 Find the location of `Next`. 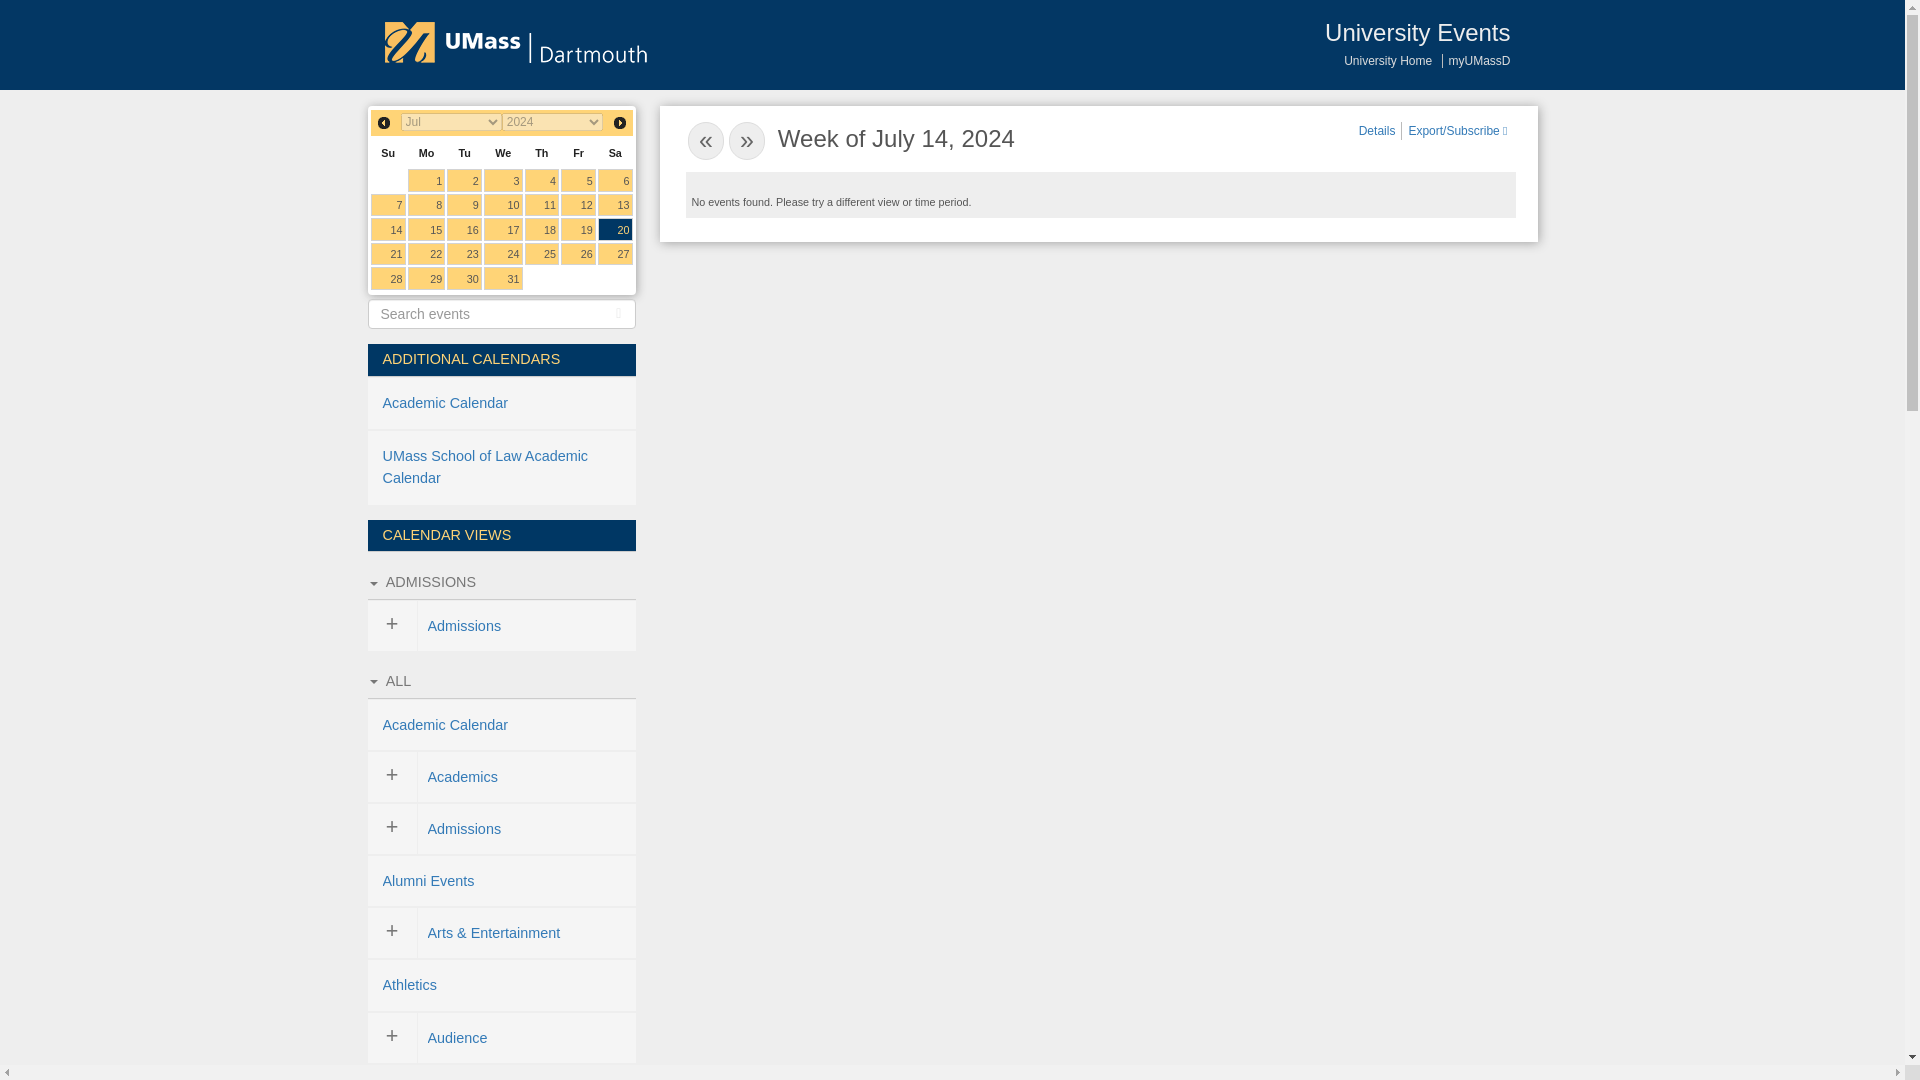

Next is located at coordinates (620, 122).